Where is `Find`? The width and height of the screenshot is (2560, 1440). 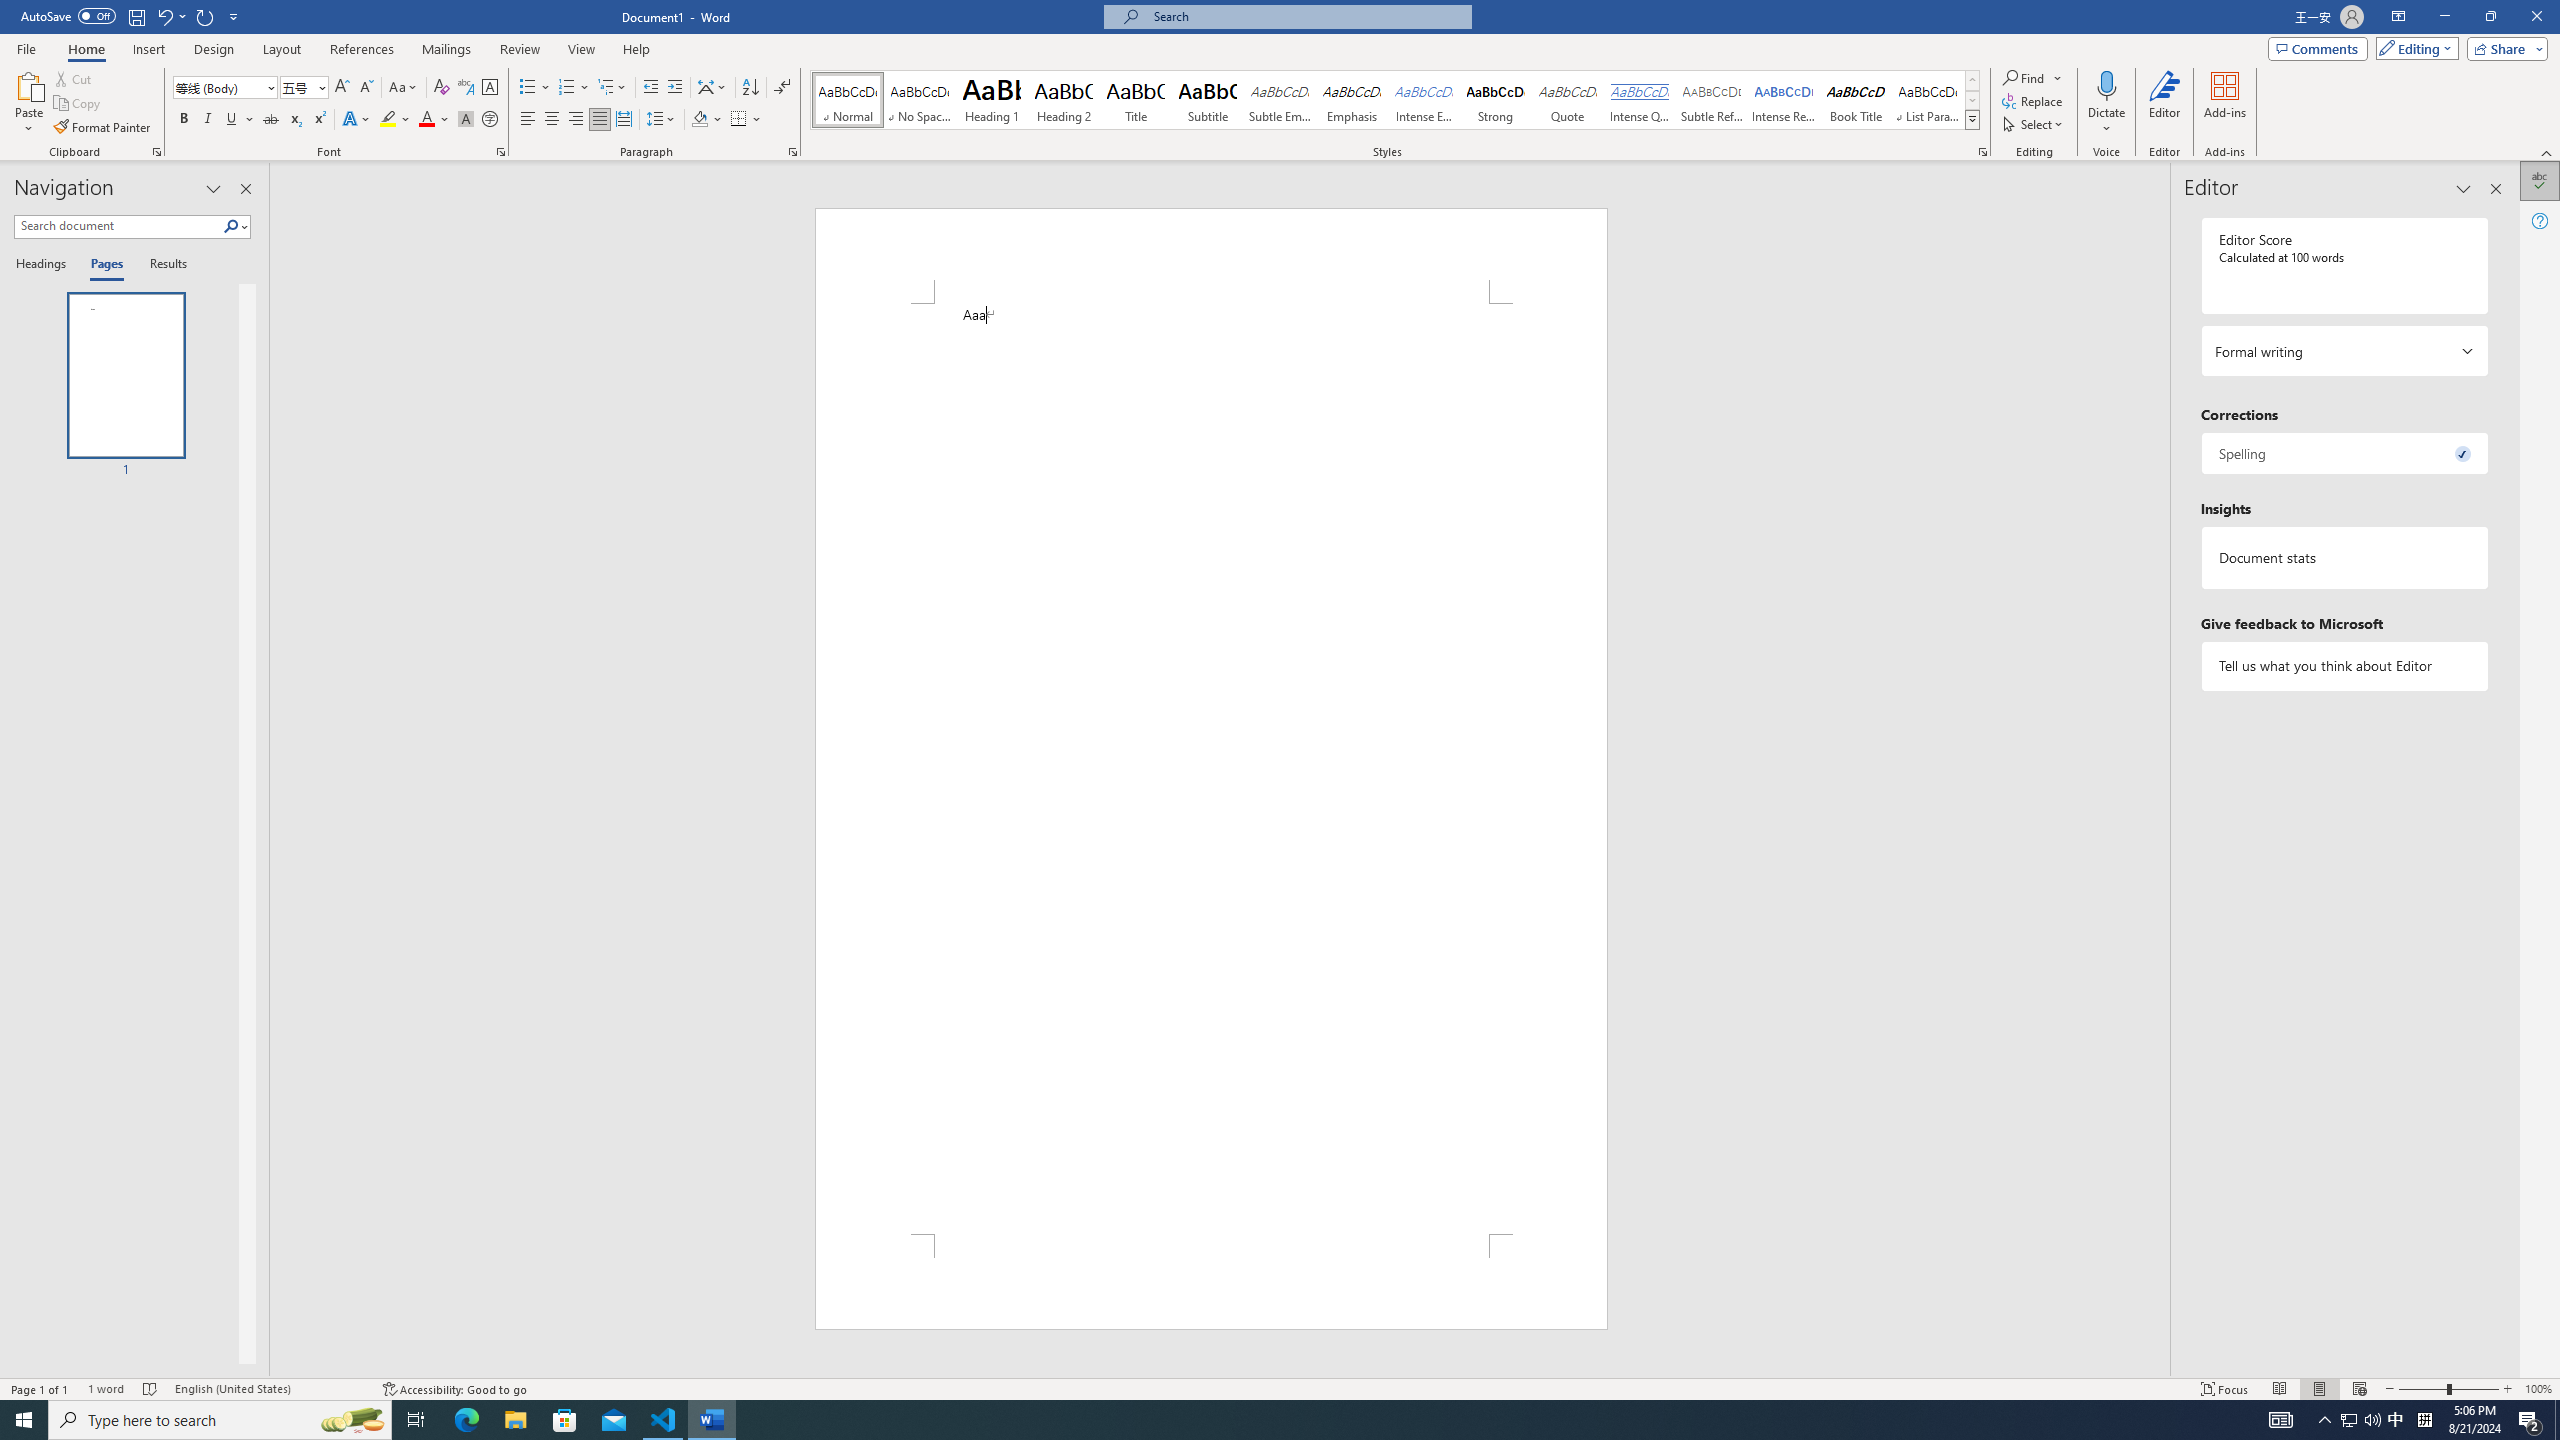 Find is located at coordinates (2024, 78).